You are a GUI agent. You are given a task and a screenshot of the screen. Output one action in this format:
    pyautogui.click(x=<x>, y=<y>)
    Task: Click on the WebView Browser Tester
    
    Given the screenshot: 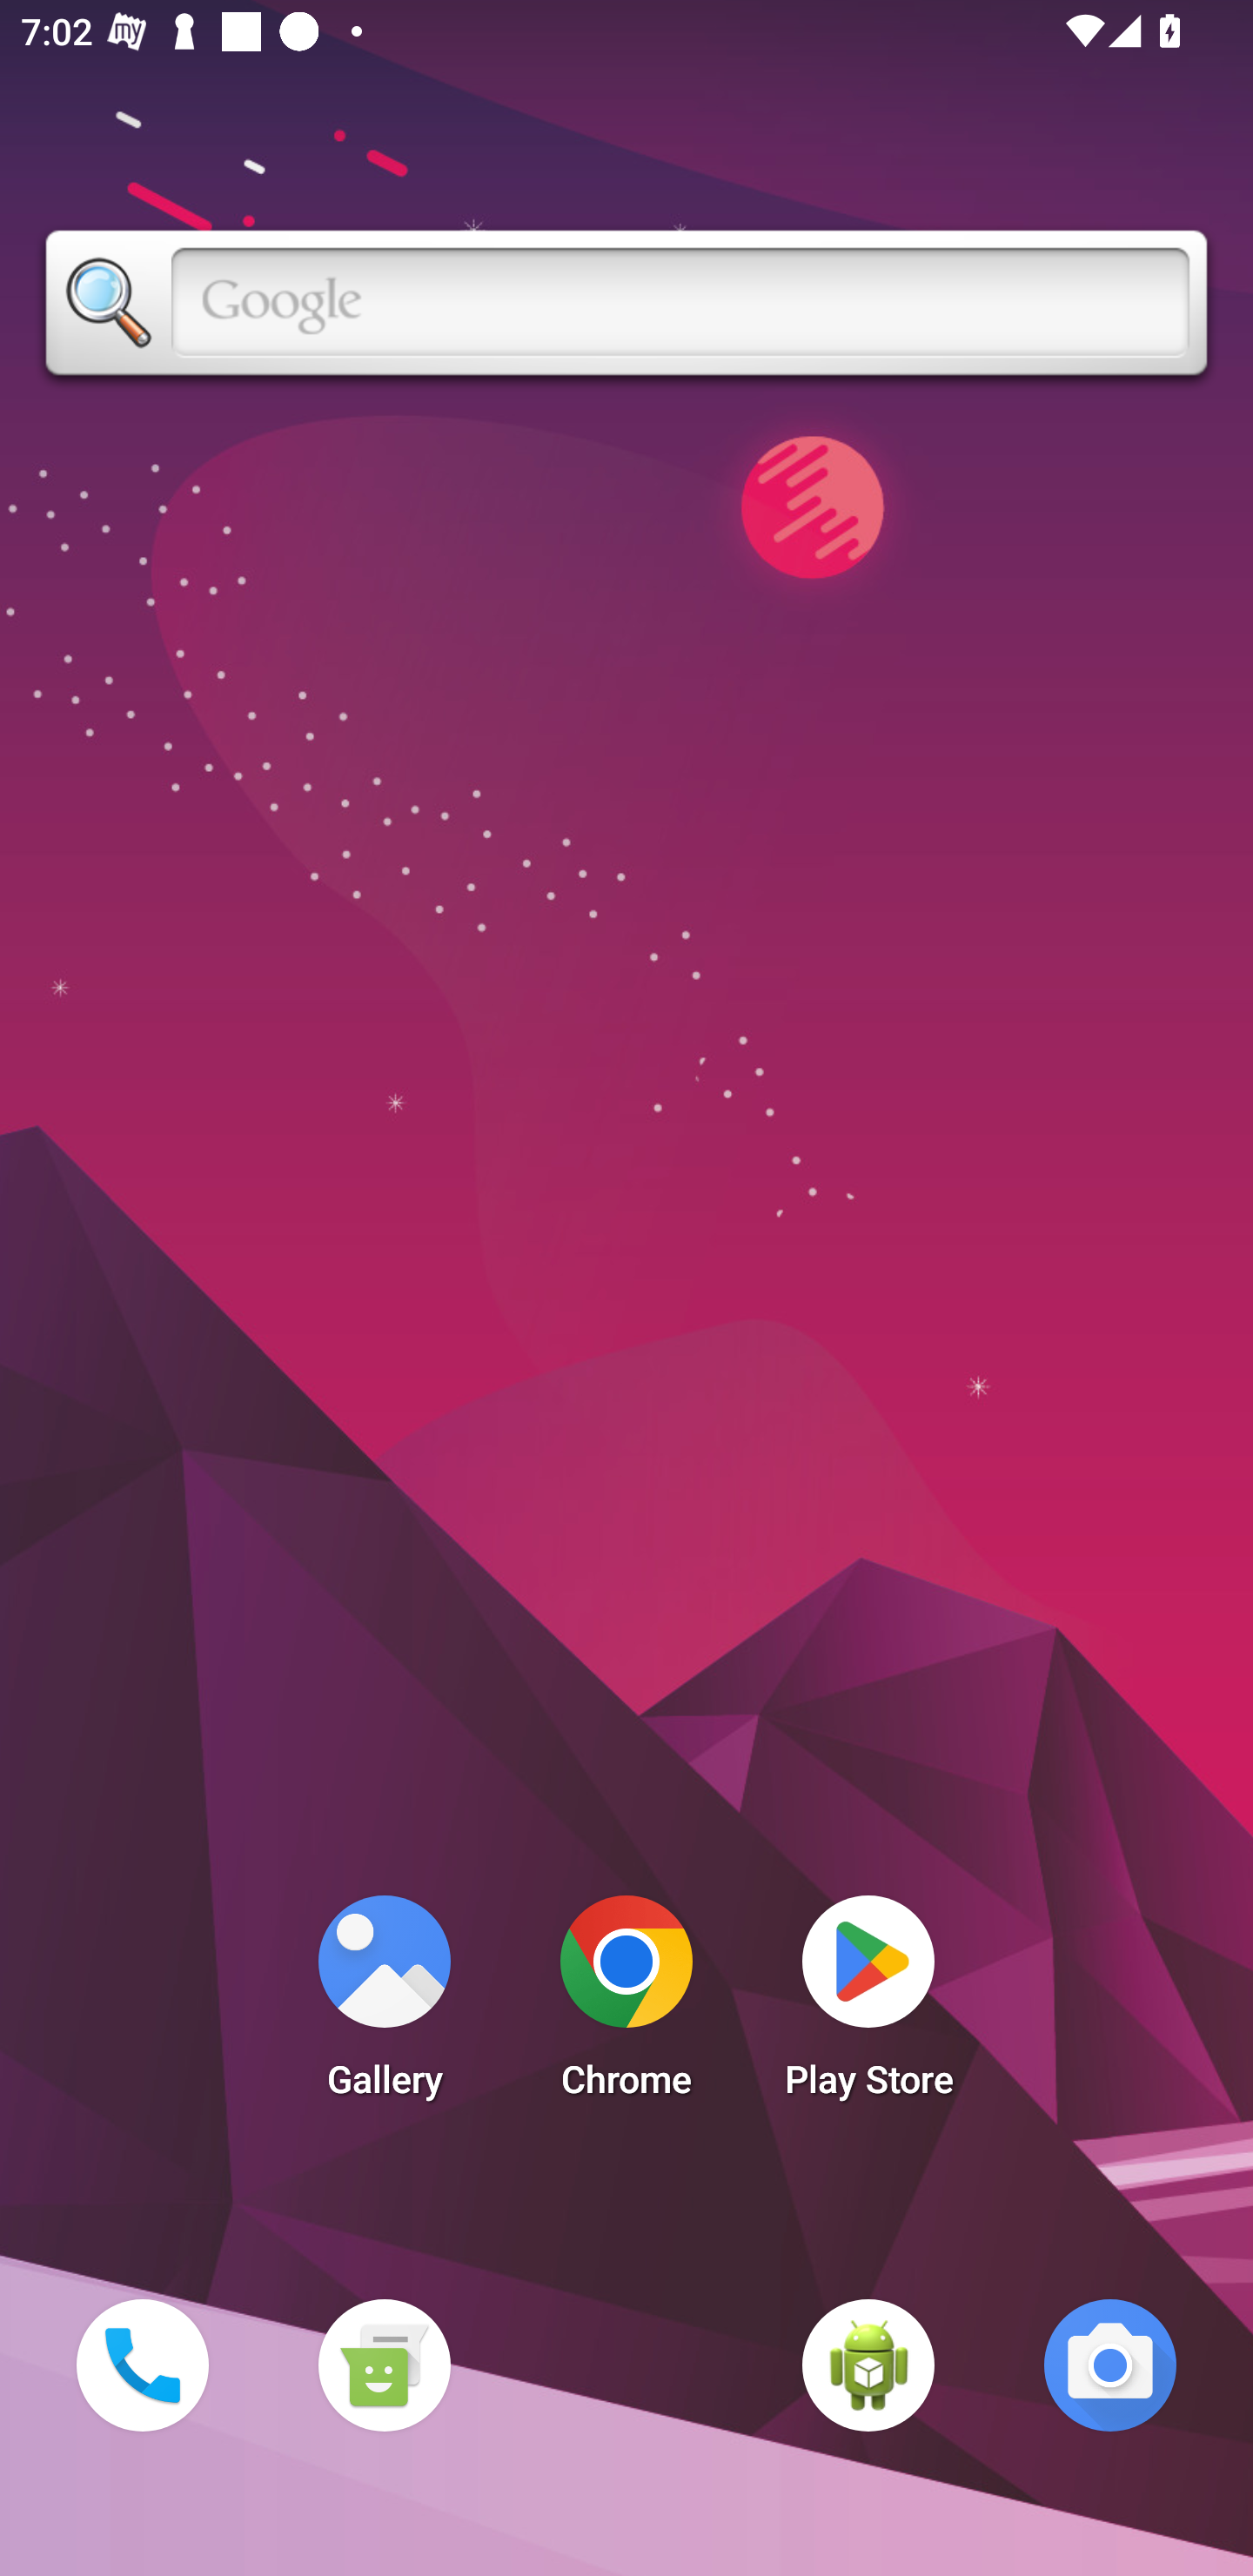 What is the action you would take?
    pyautogui.click(x=868, y=2365)
    